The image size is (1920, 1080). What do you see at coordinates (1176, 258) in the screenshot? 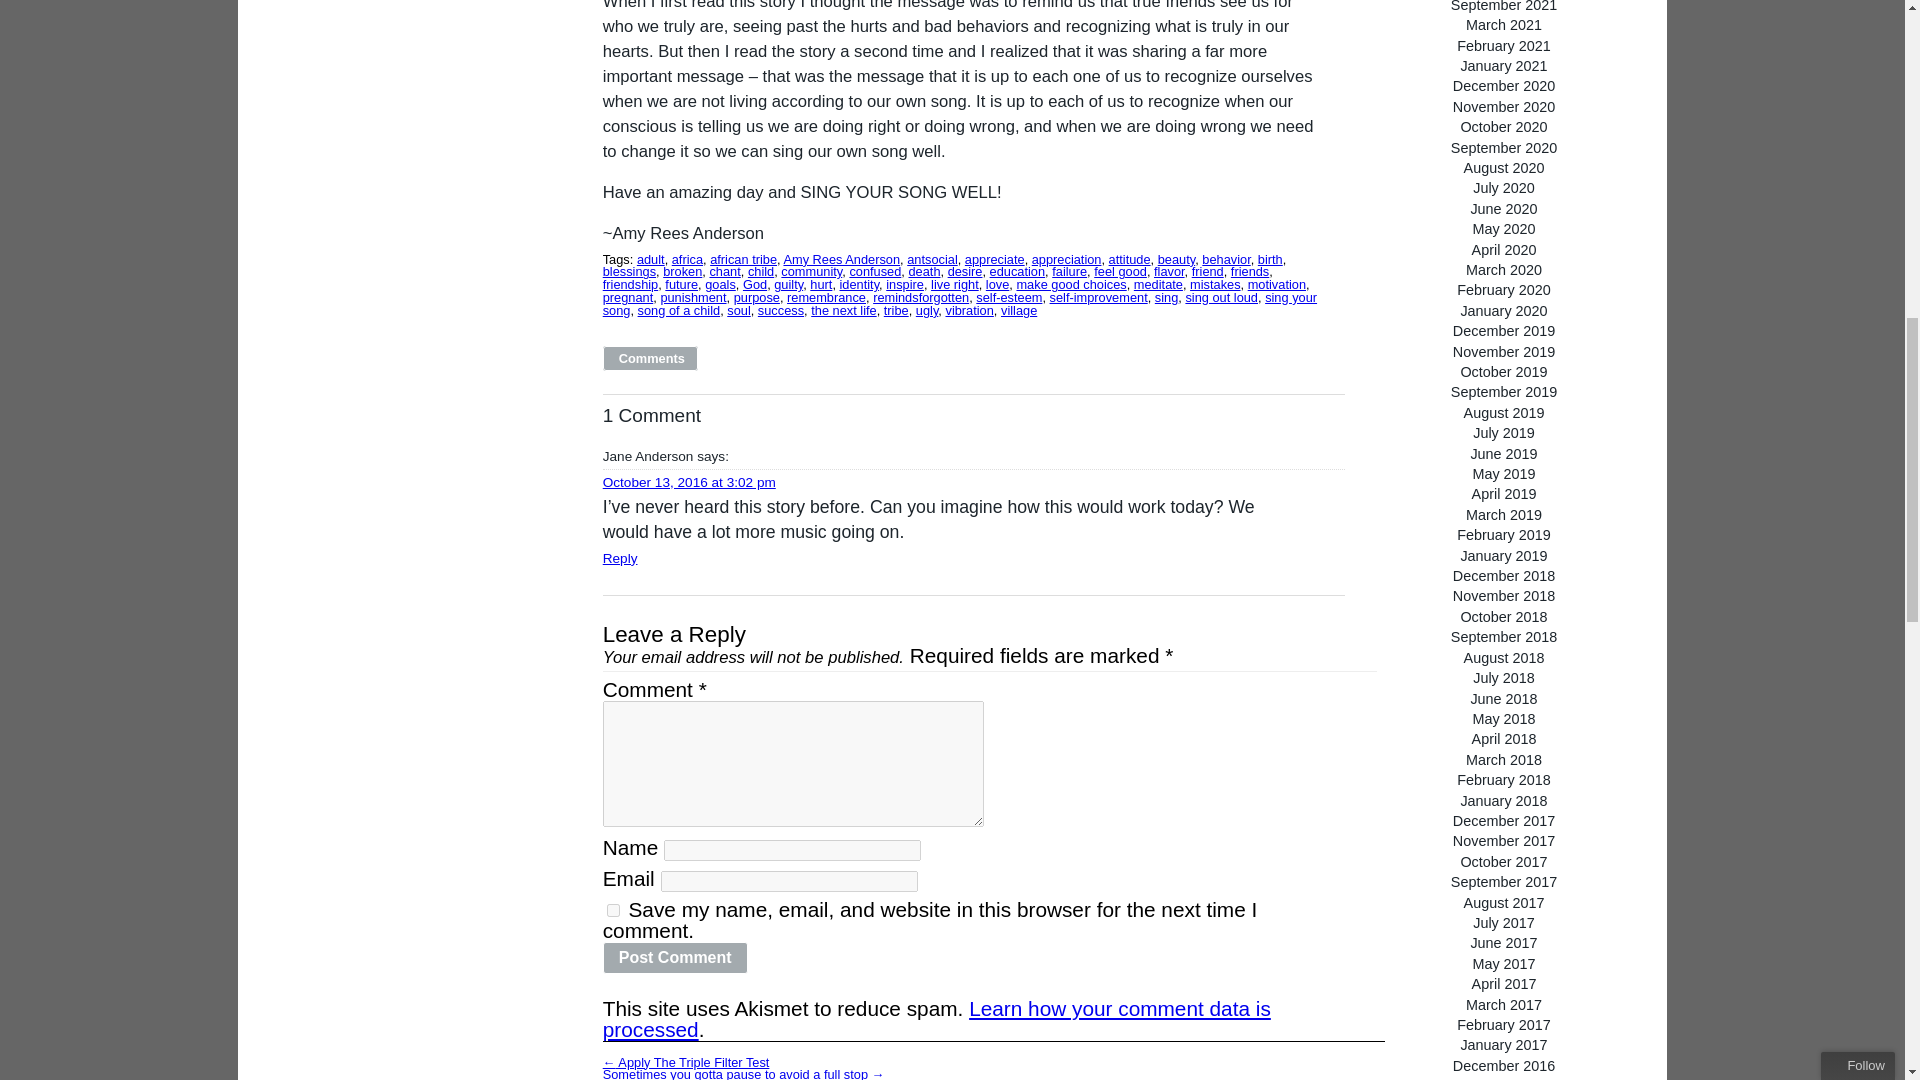
I see `beauty` at bounding box center [1176, 258].